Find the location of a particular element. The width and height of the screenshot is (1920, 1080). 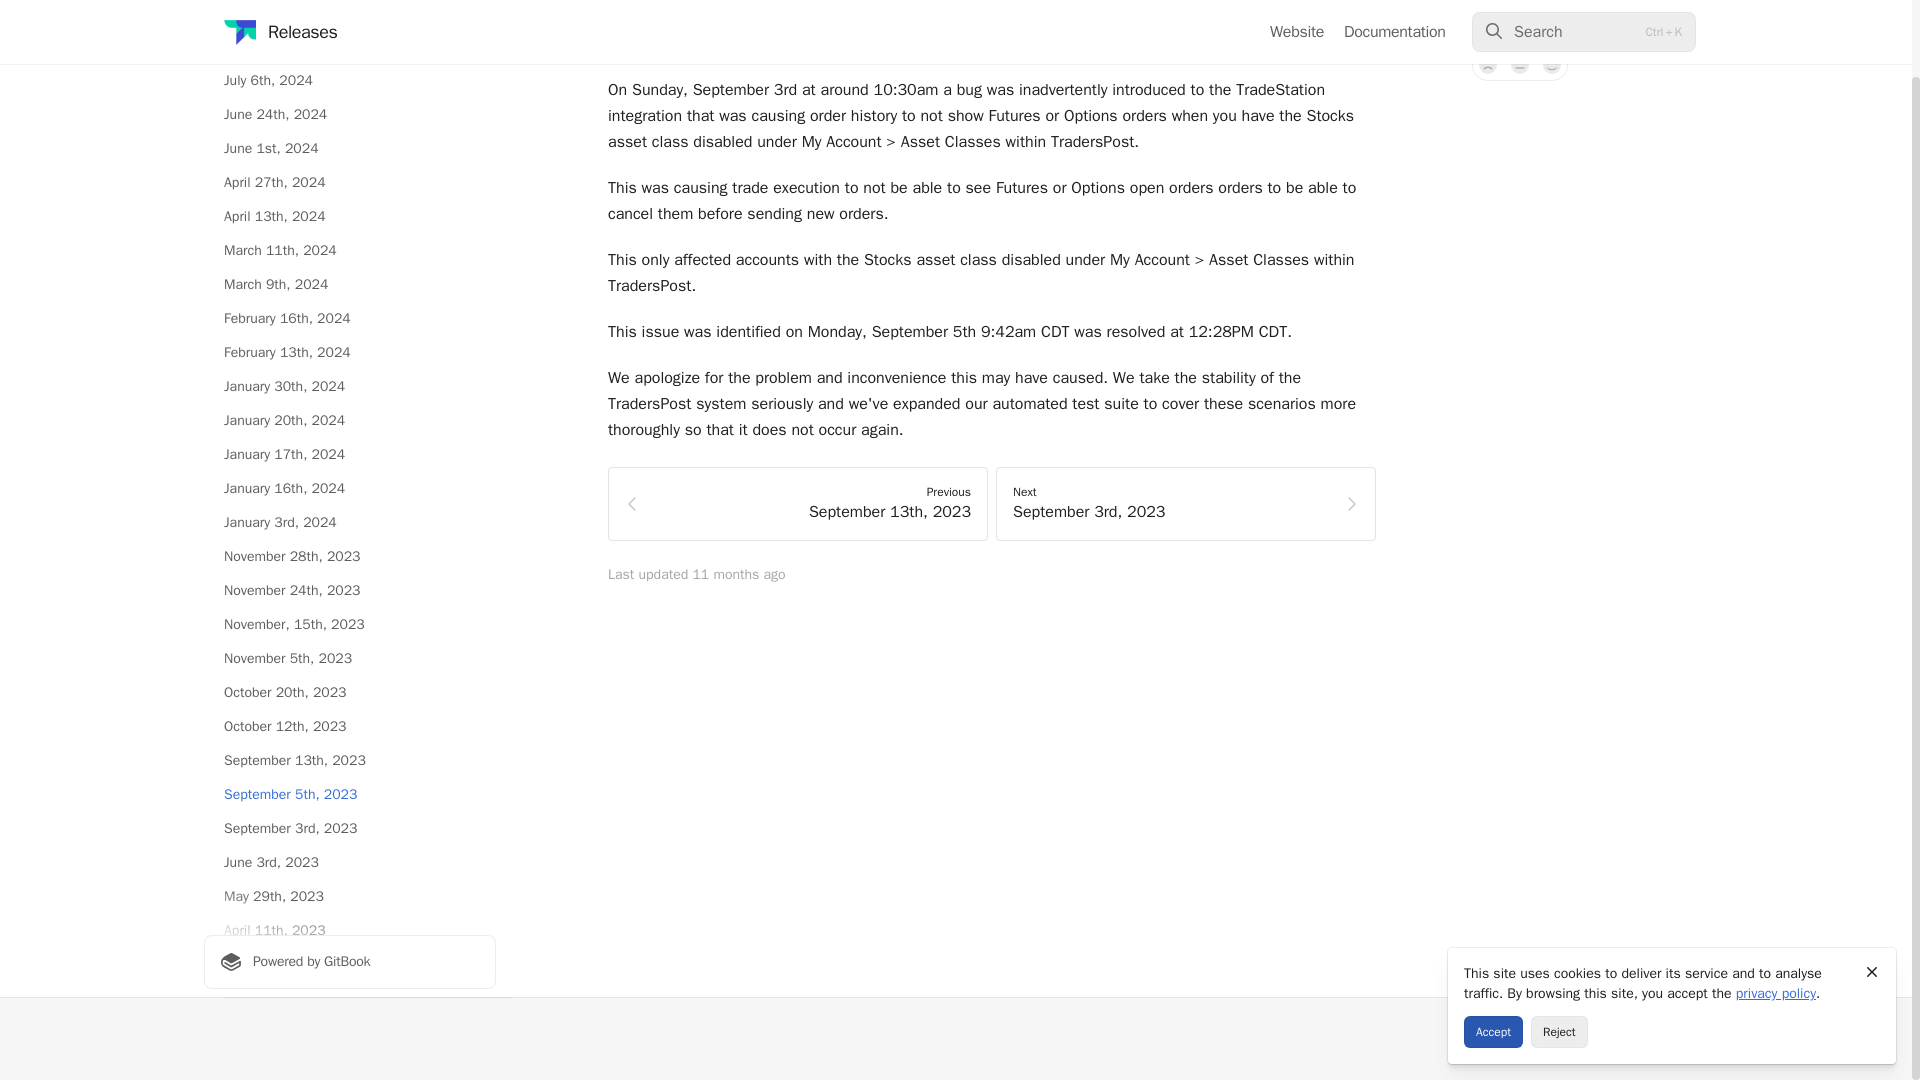

April 11th, 2023 is located at coordinates (349, 930).